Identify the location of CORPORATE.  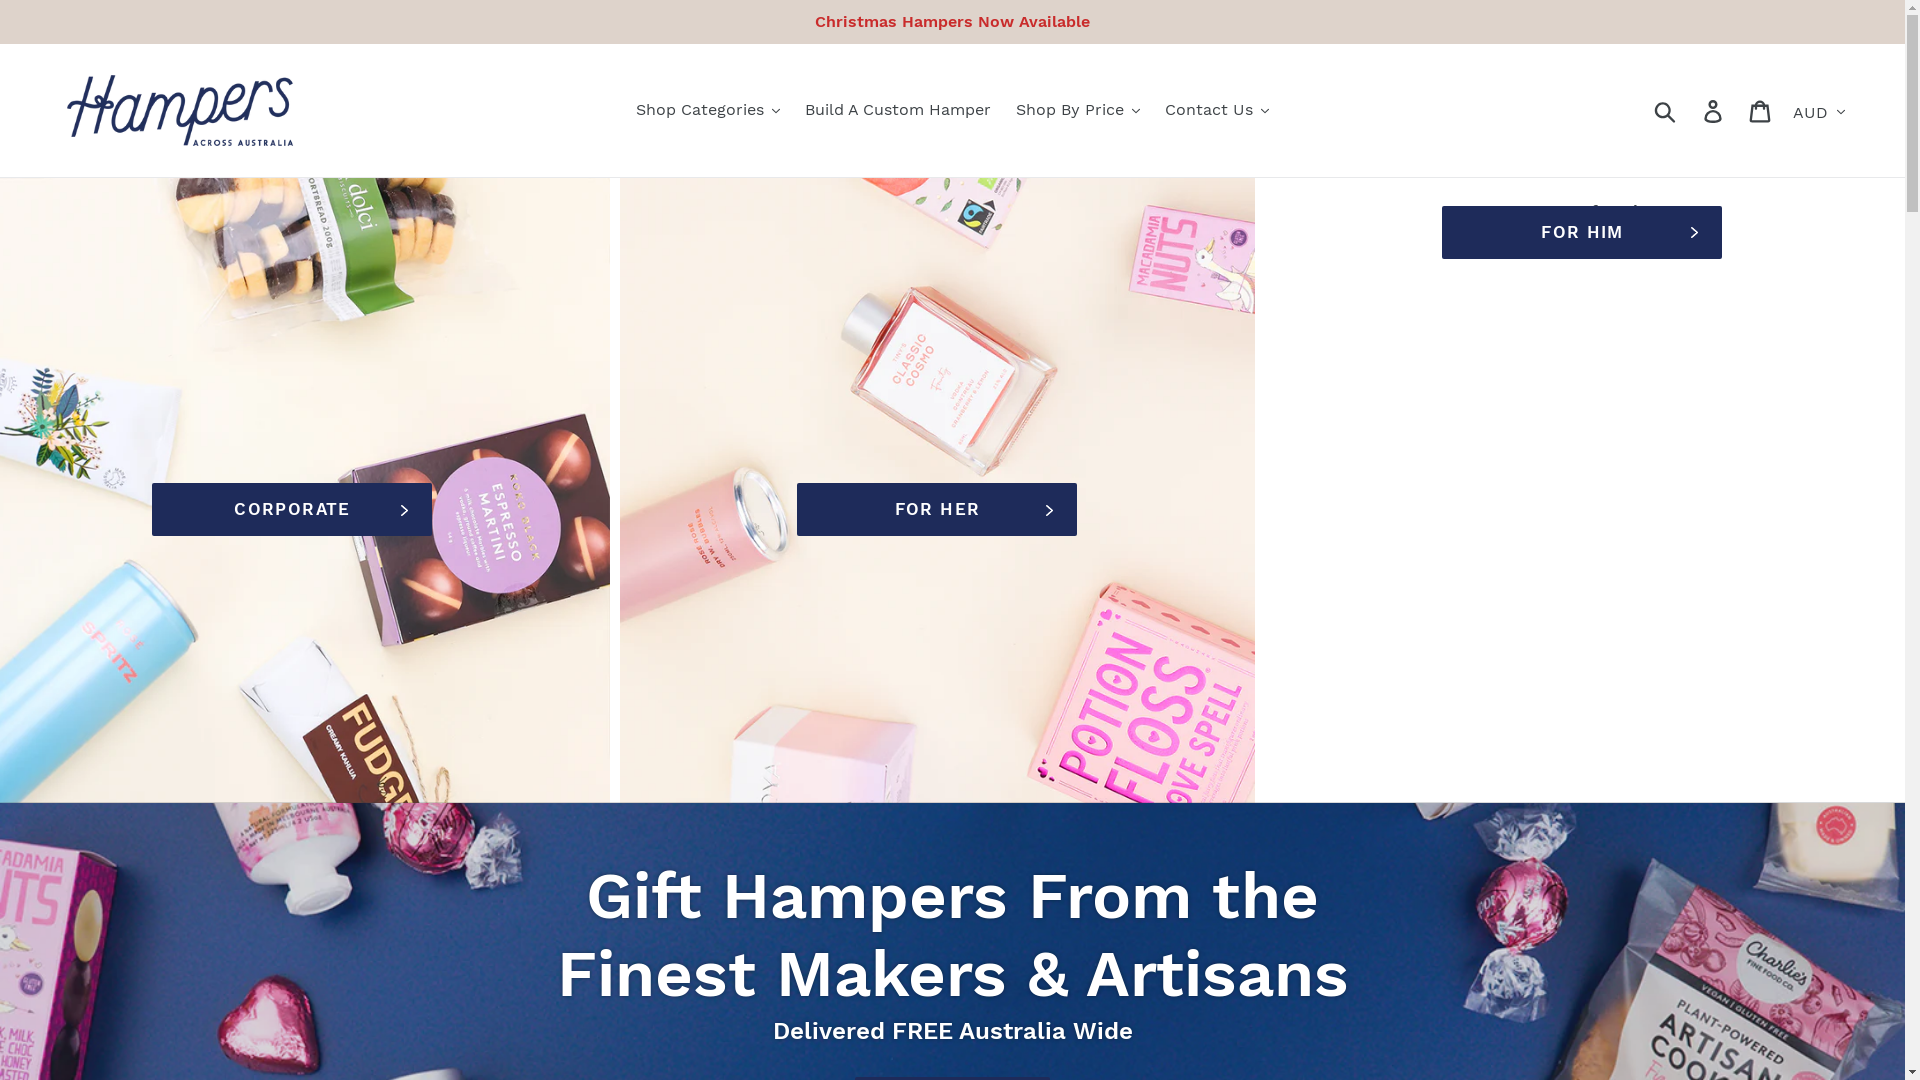
(292, 510).